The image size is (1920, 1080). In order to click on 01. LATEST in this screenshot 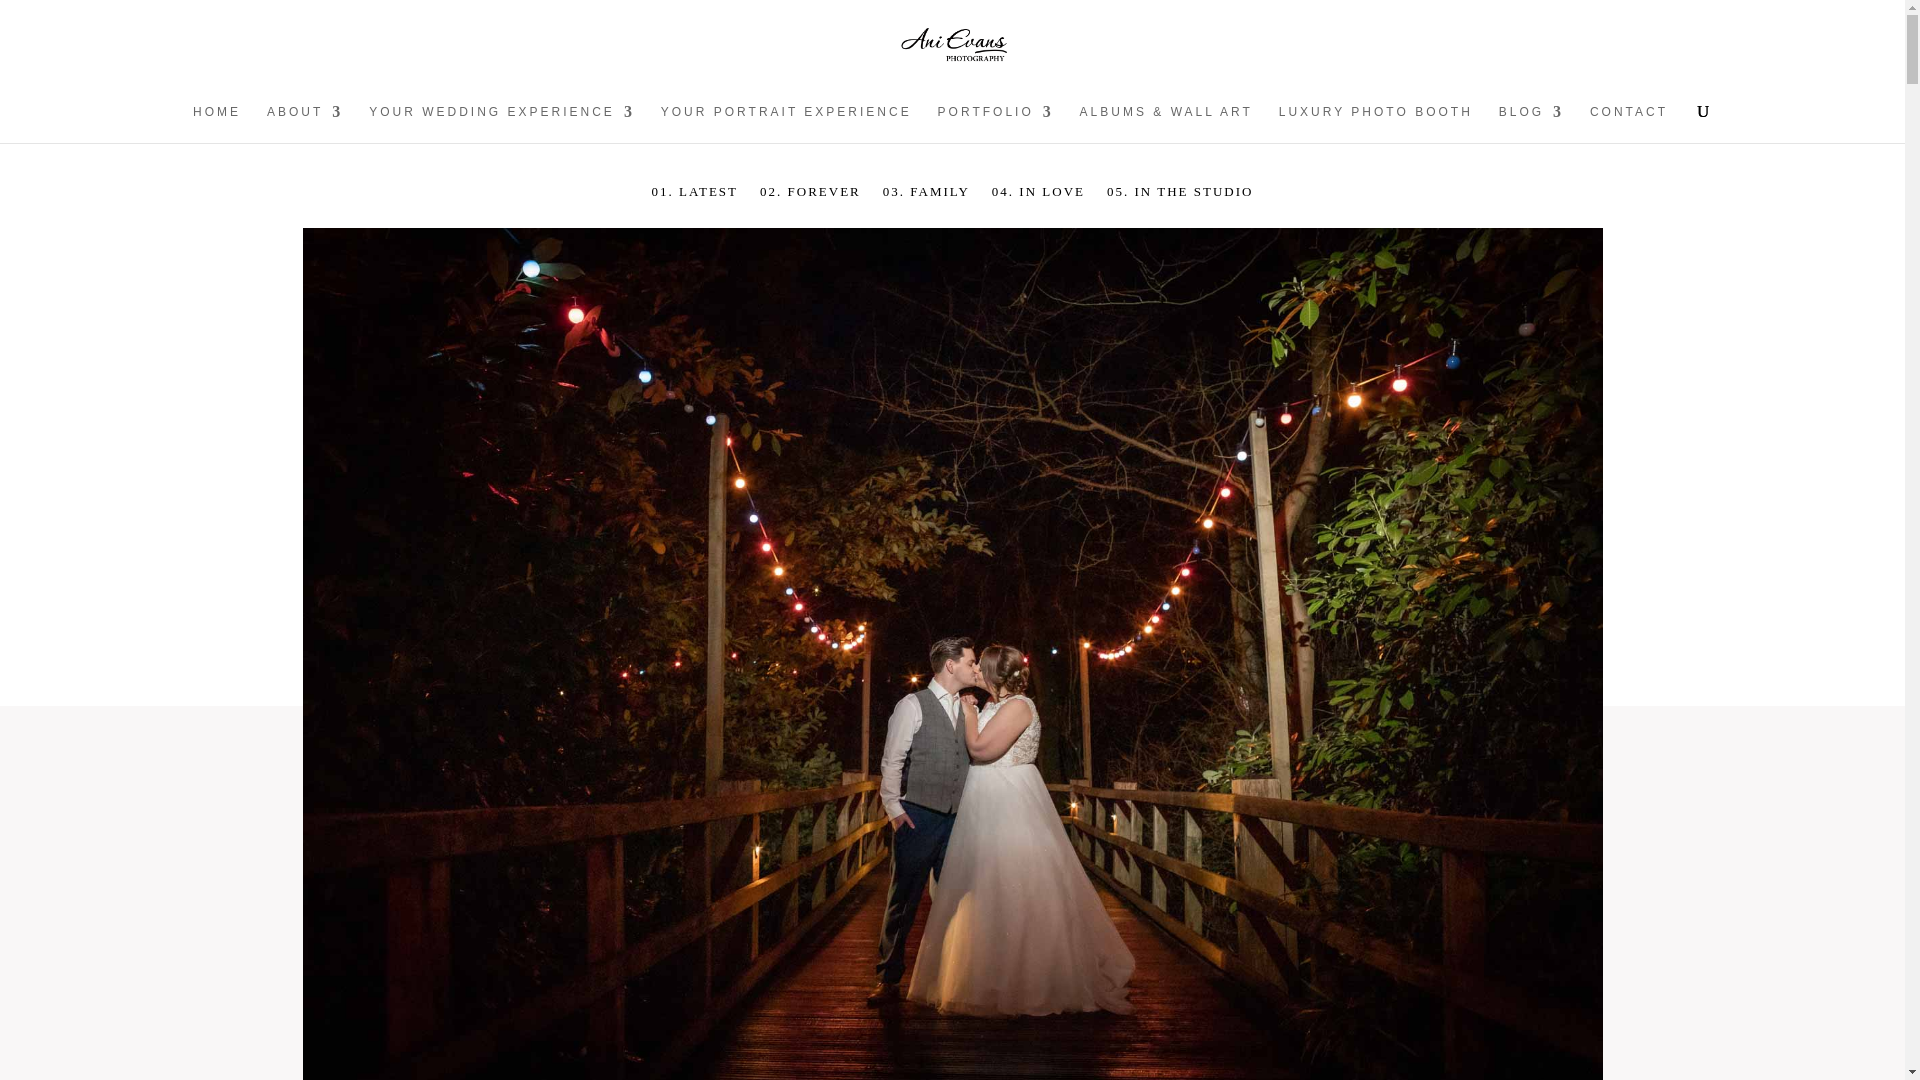, I will do `click(694, 206)`.